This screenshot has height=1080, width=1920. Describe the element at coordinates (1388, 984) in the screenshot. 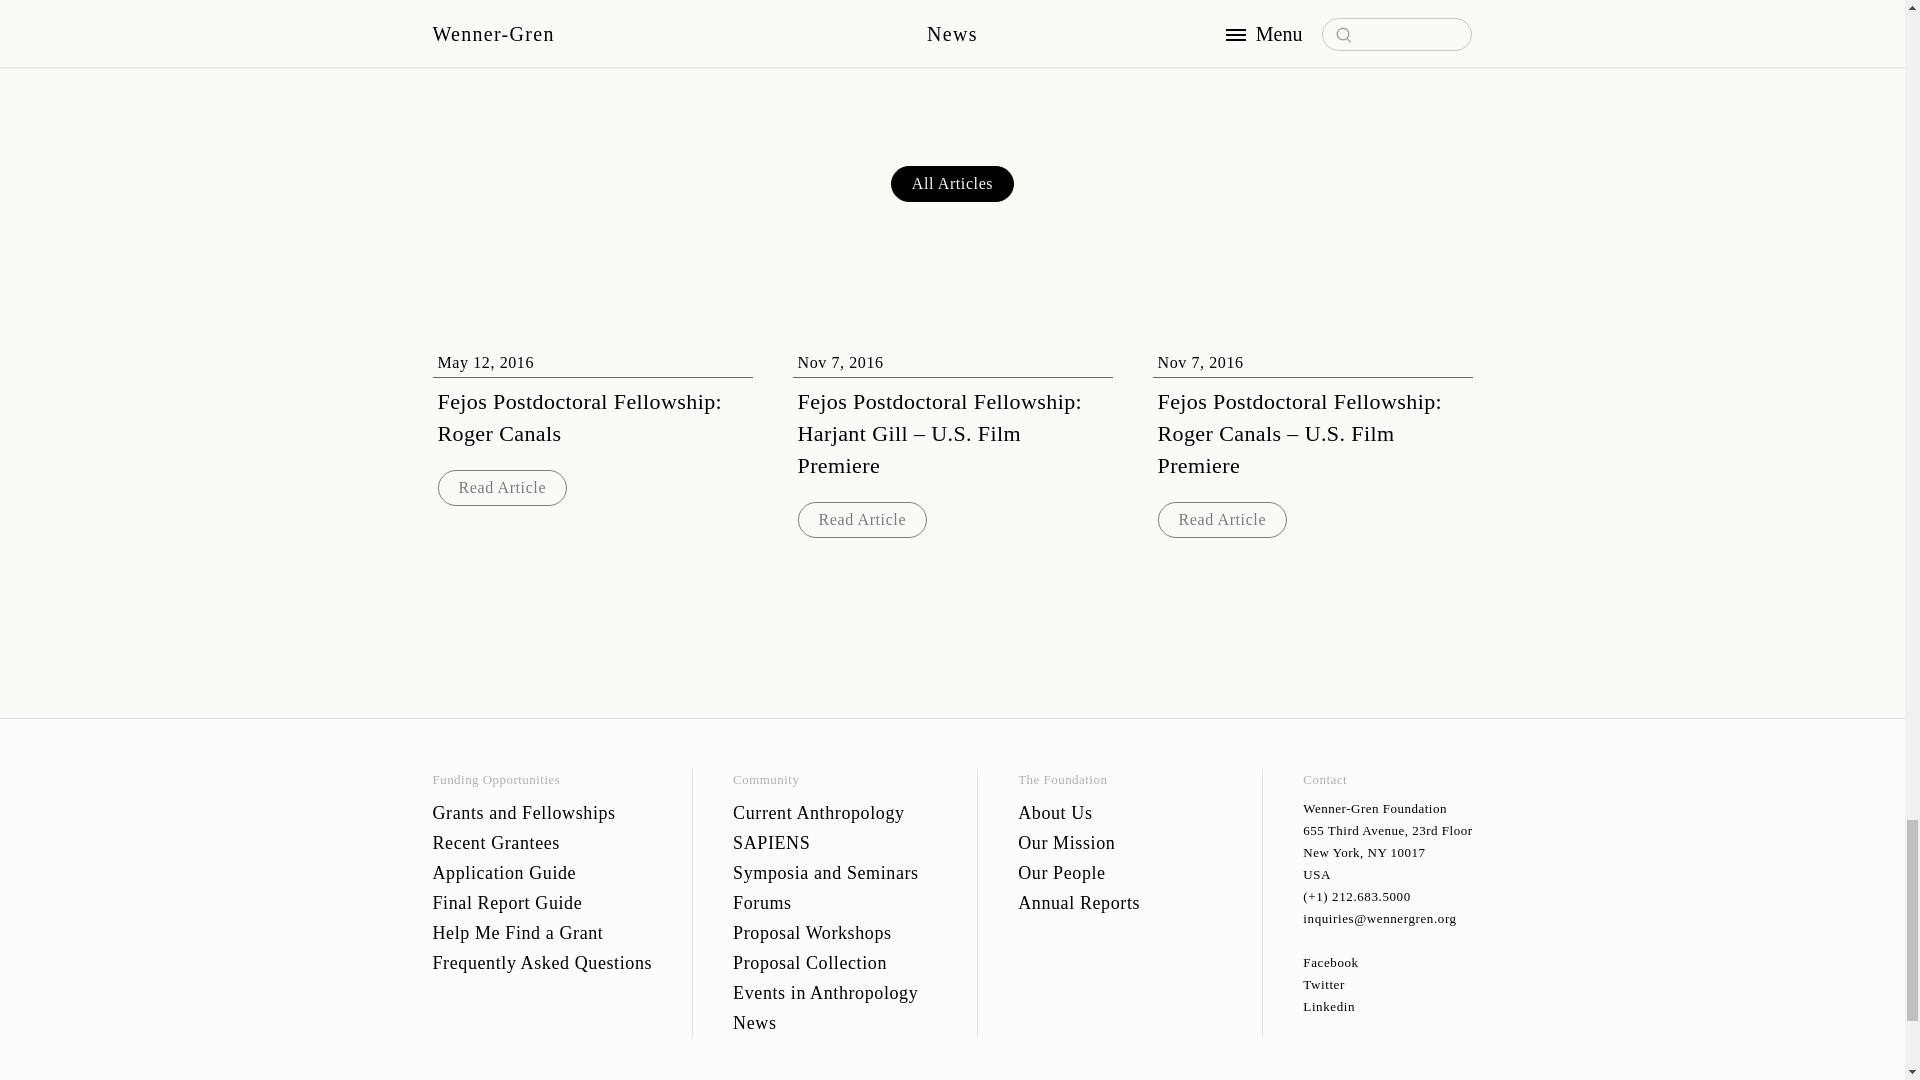

I see `twitter` at that location.